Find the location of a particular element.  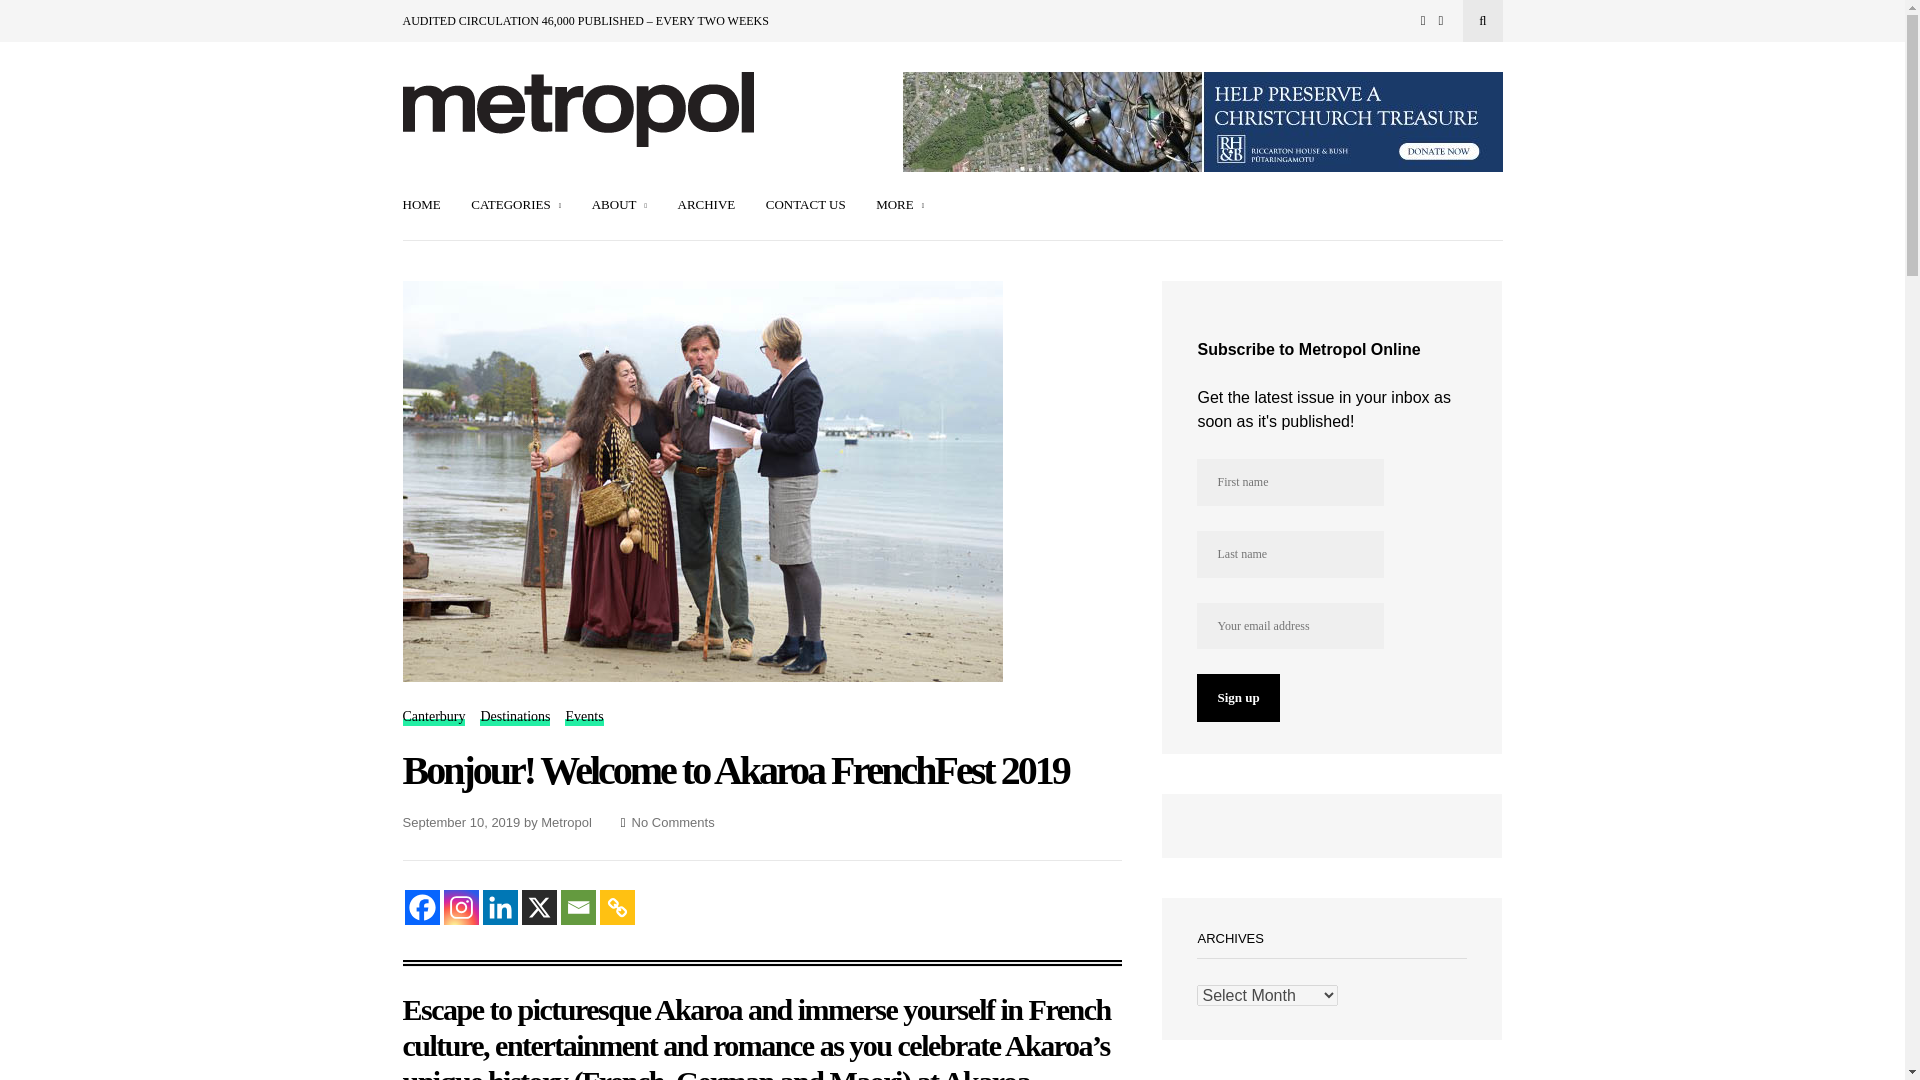

Metropol is located at coordinates (566, 822).